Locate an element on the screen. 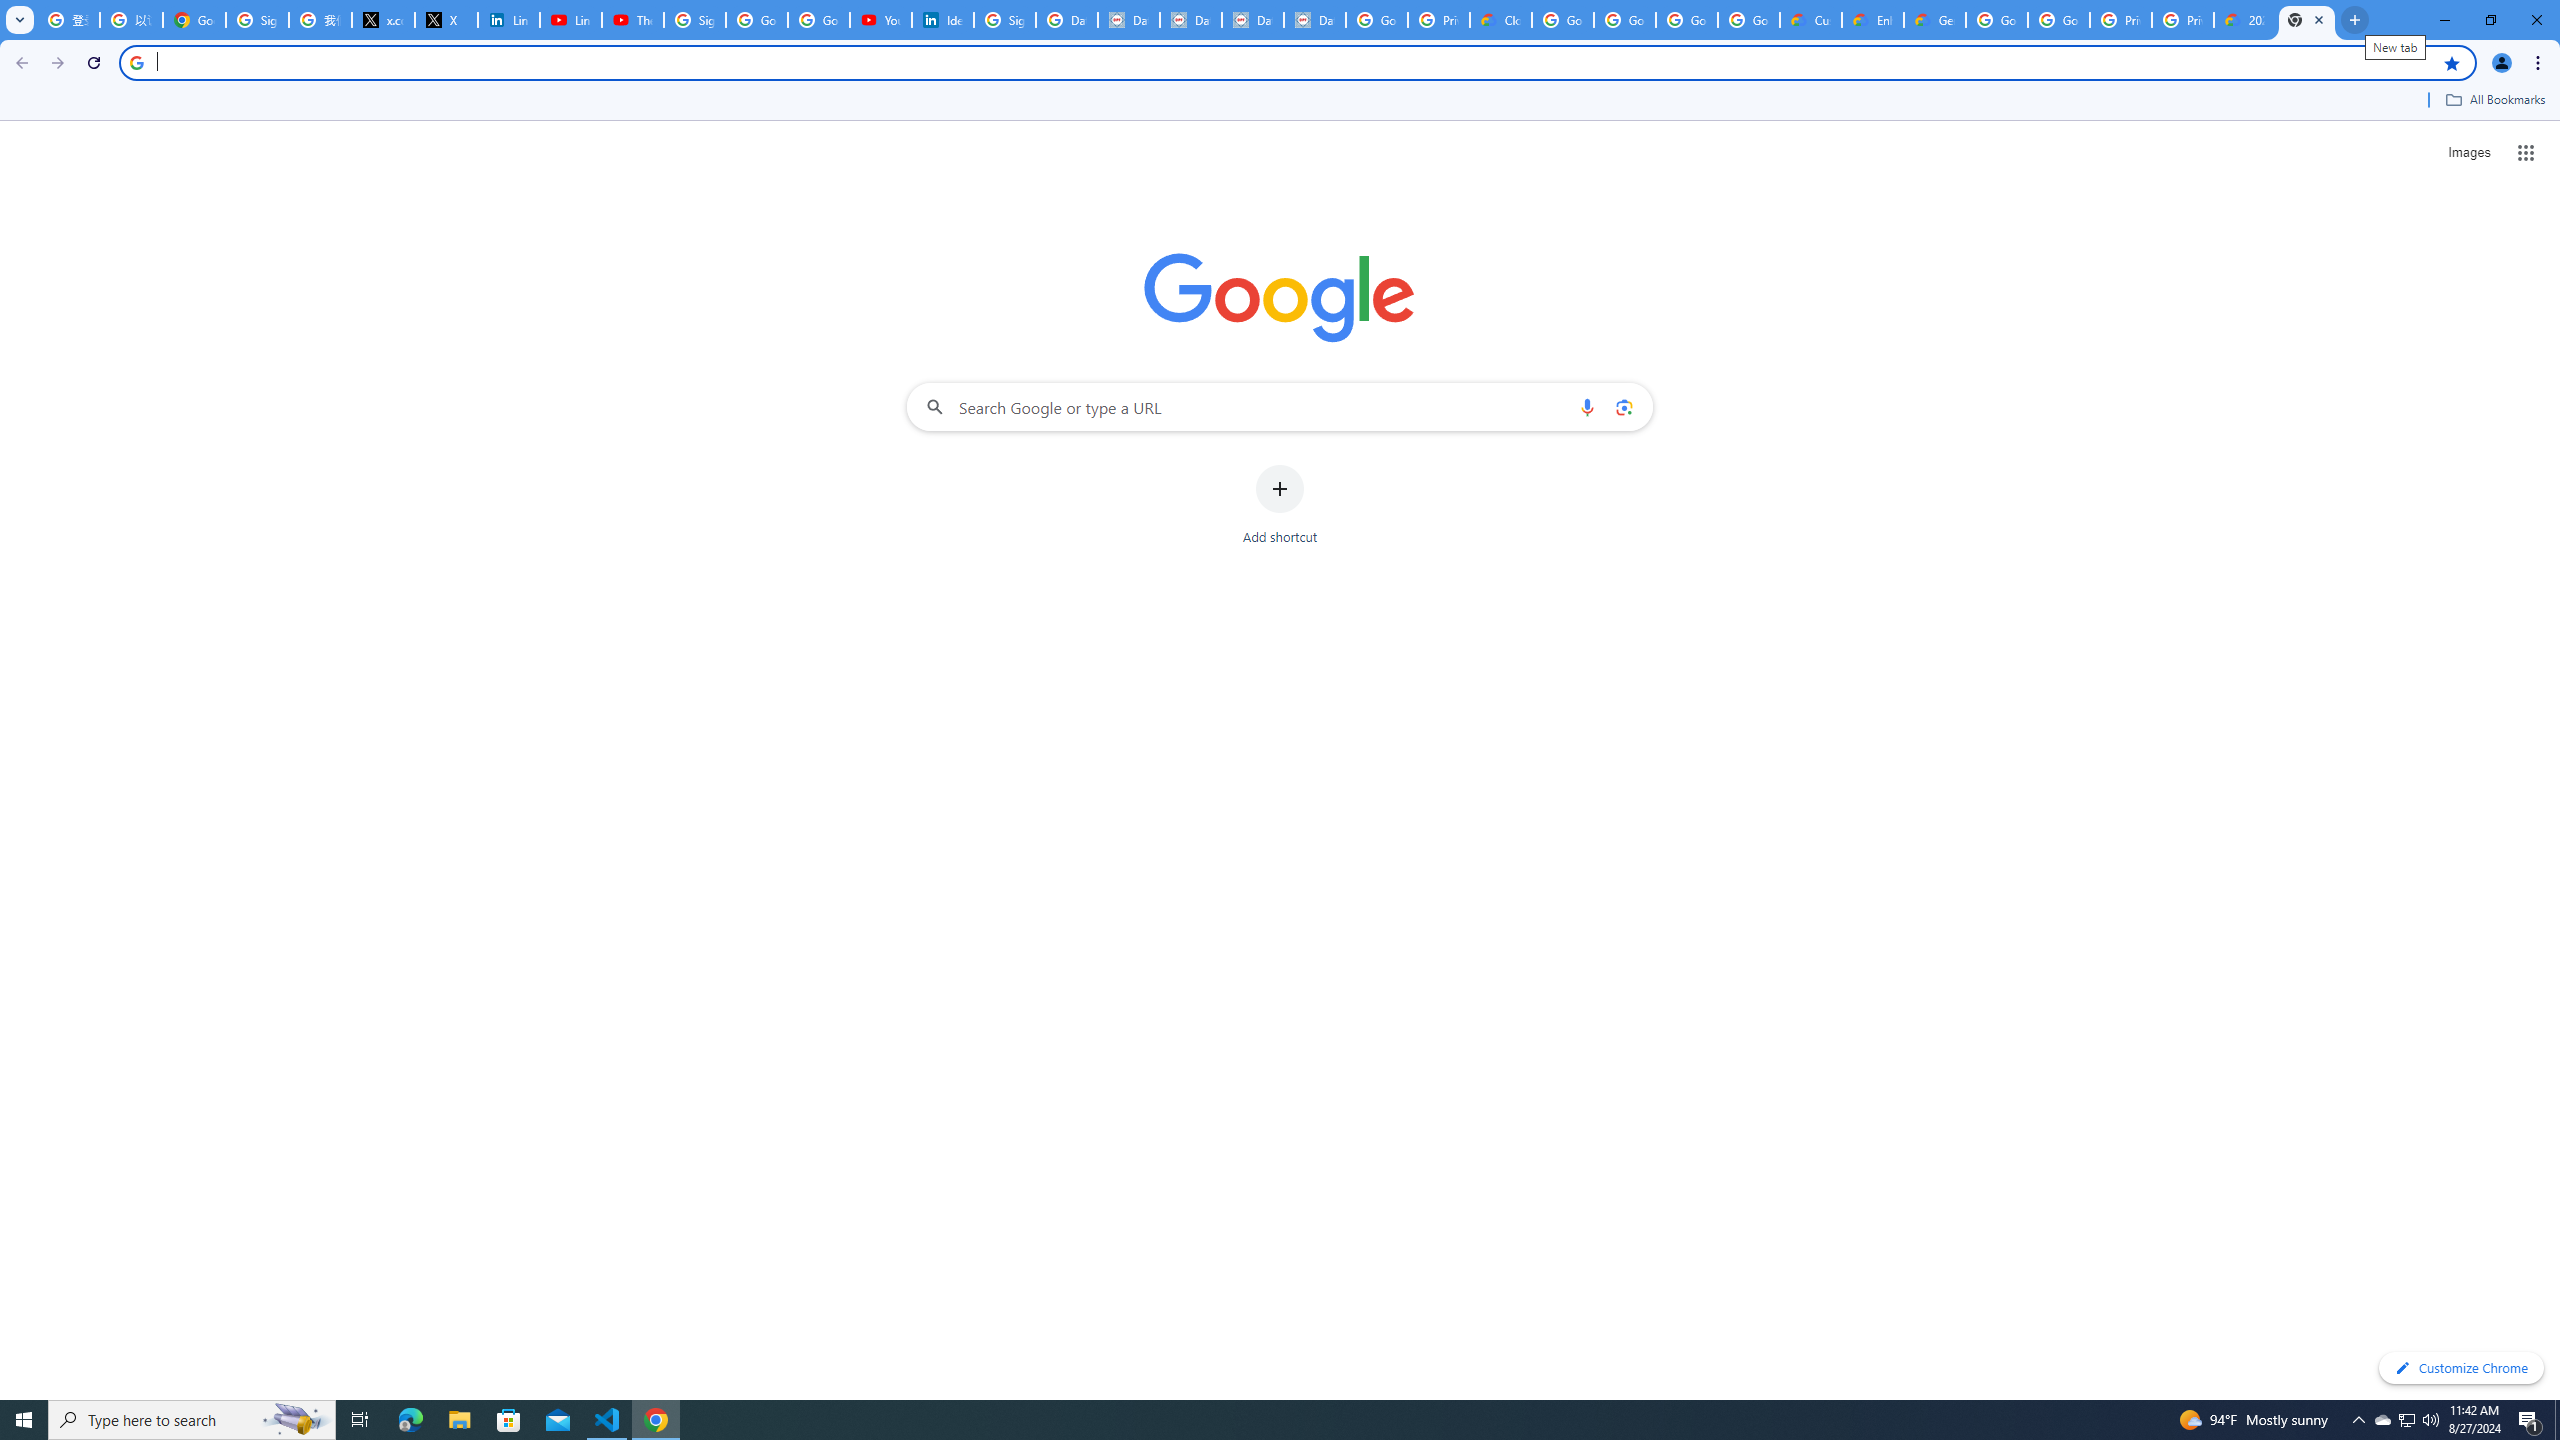  Enhanced Support | Google Cloud is located at coordinates (1872, 20).